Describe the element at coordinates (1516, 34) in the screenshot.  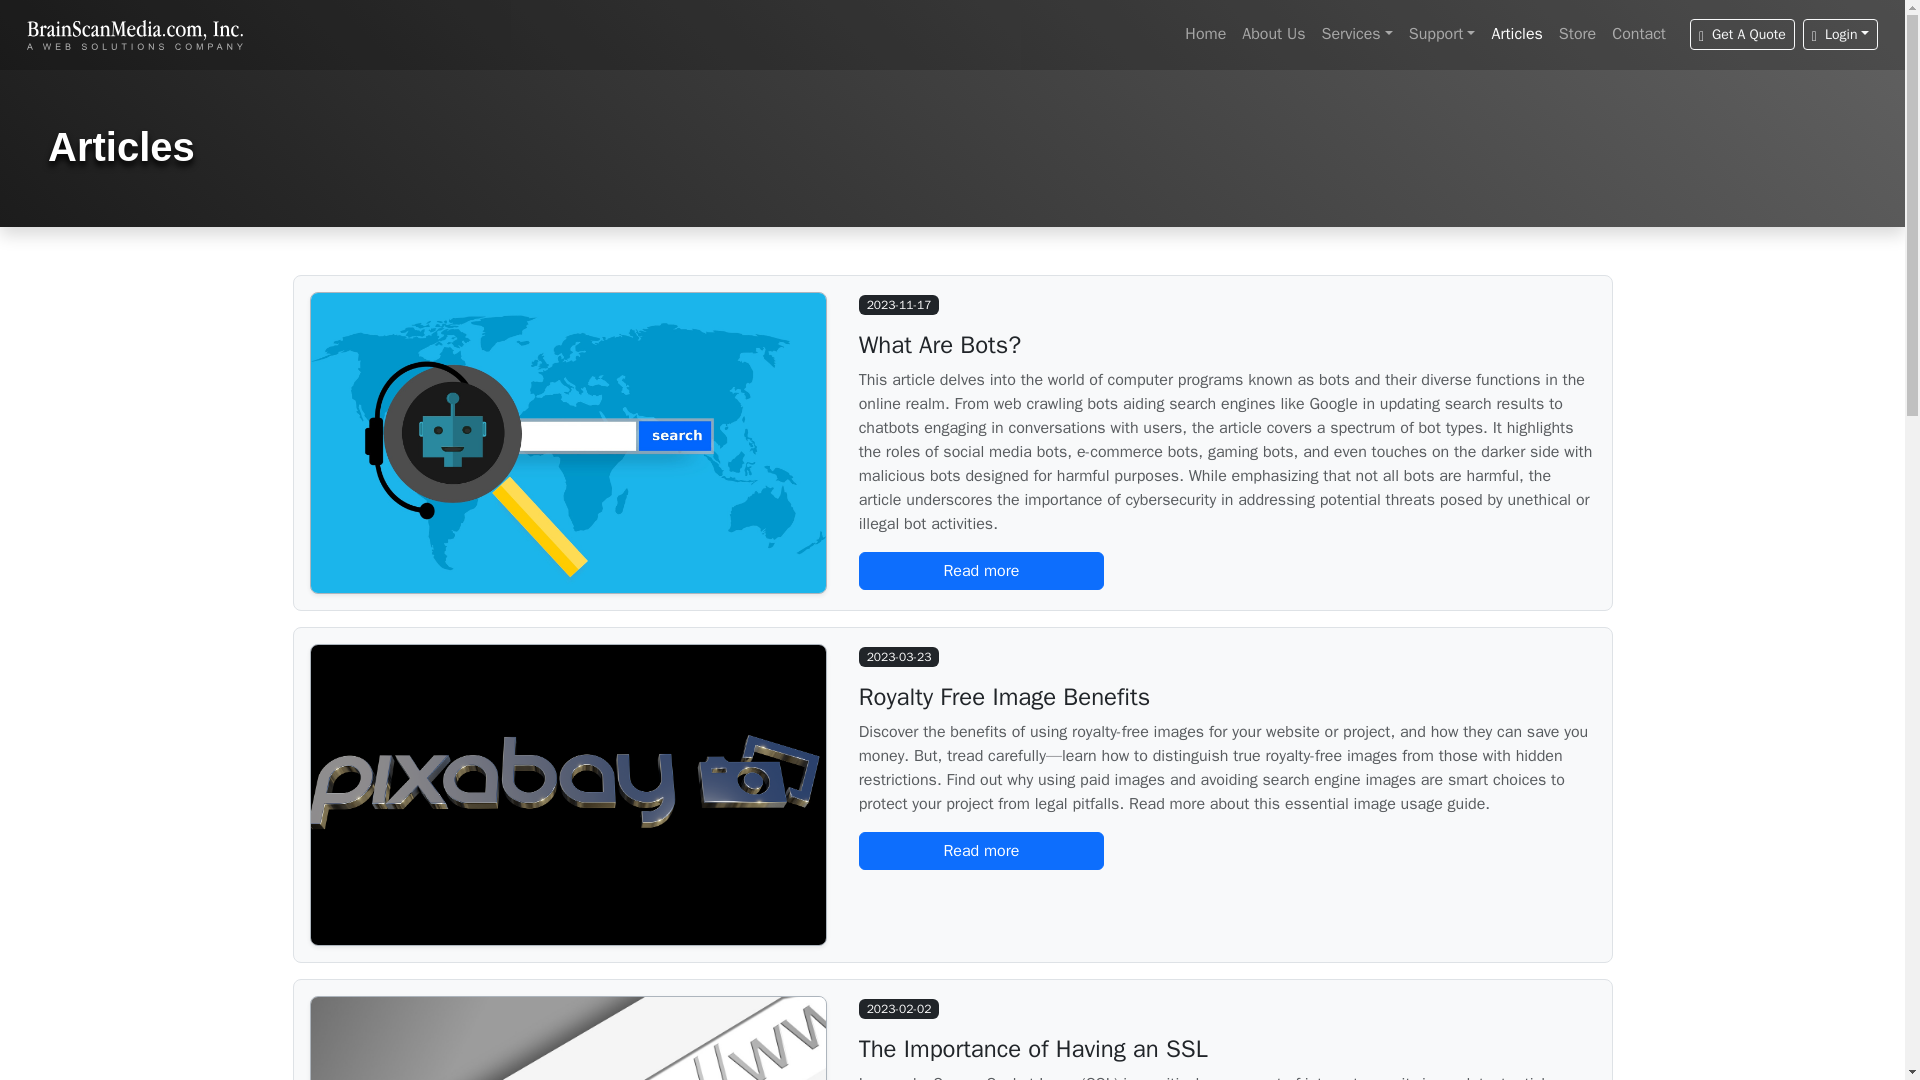
I see `Articles` at that location.